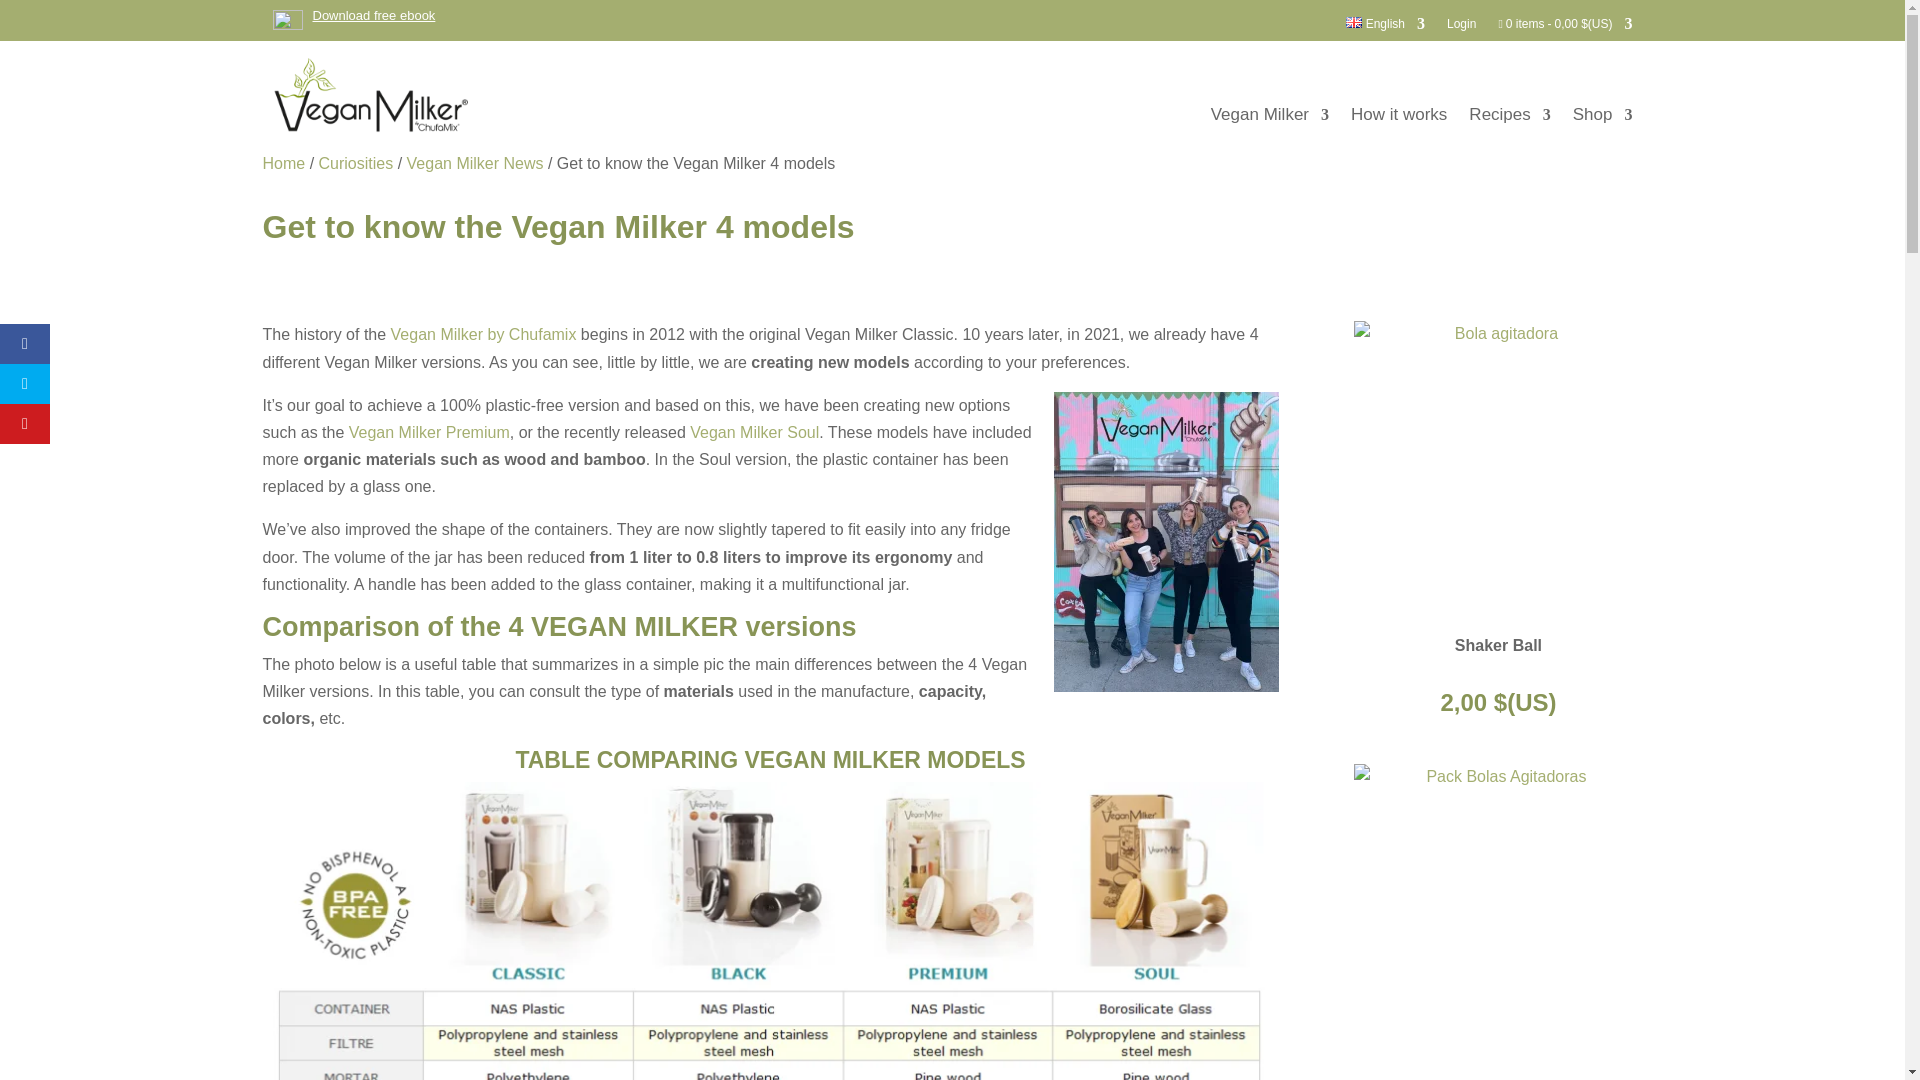 This screenshot has width=1920, height=1080. What do you see at coordinates (1602, 118) in the screenshot?
I see `Shop` at bounding box center [1602, 118].